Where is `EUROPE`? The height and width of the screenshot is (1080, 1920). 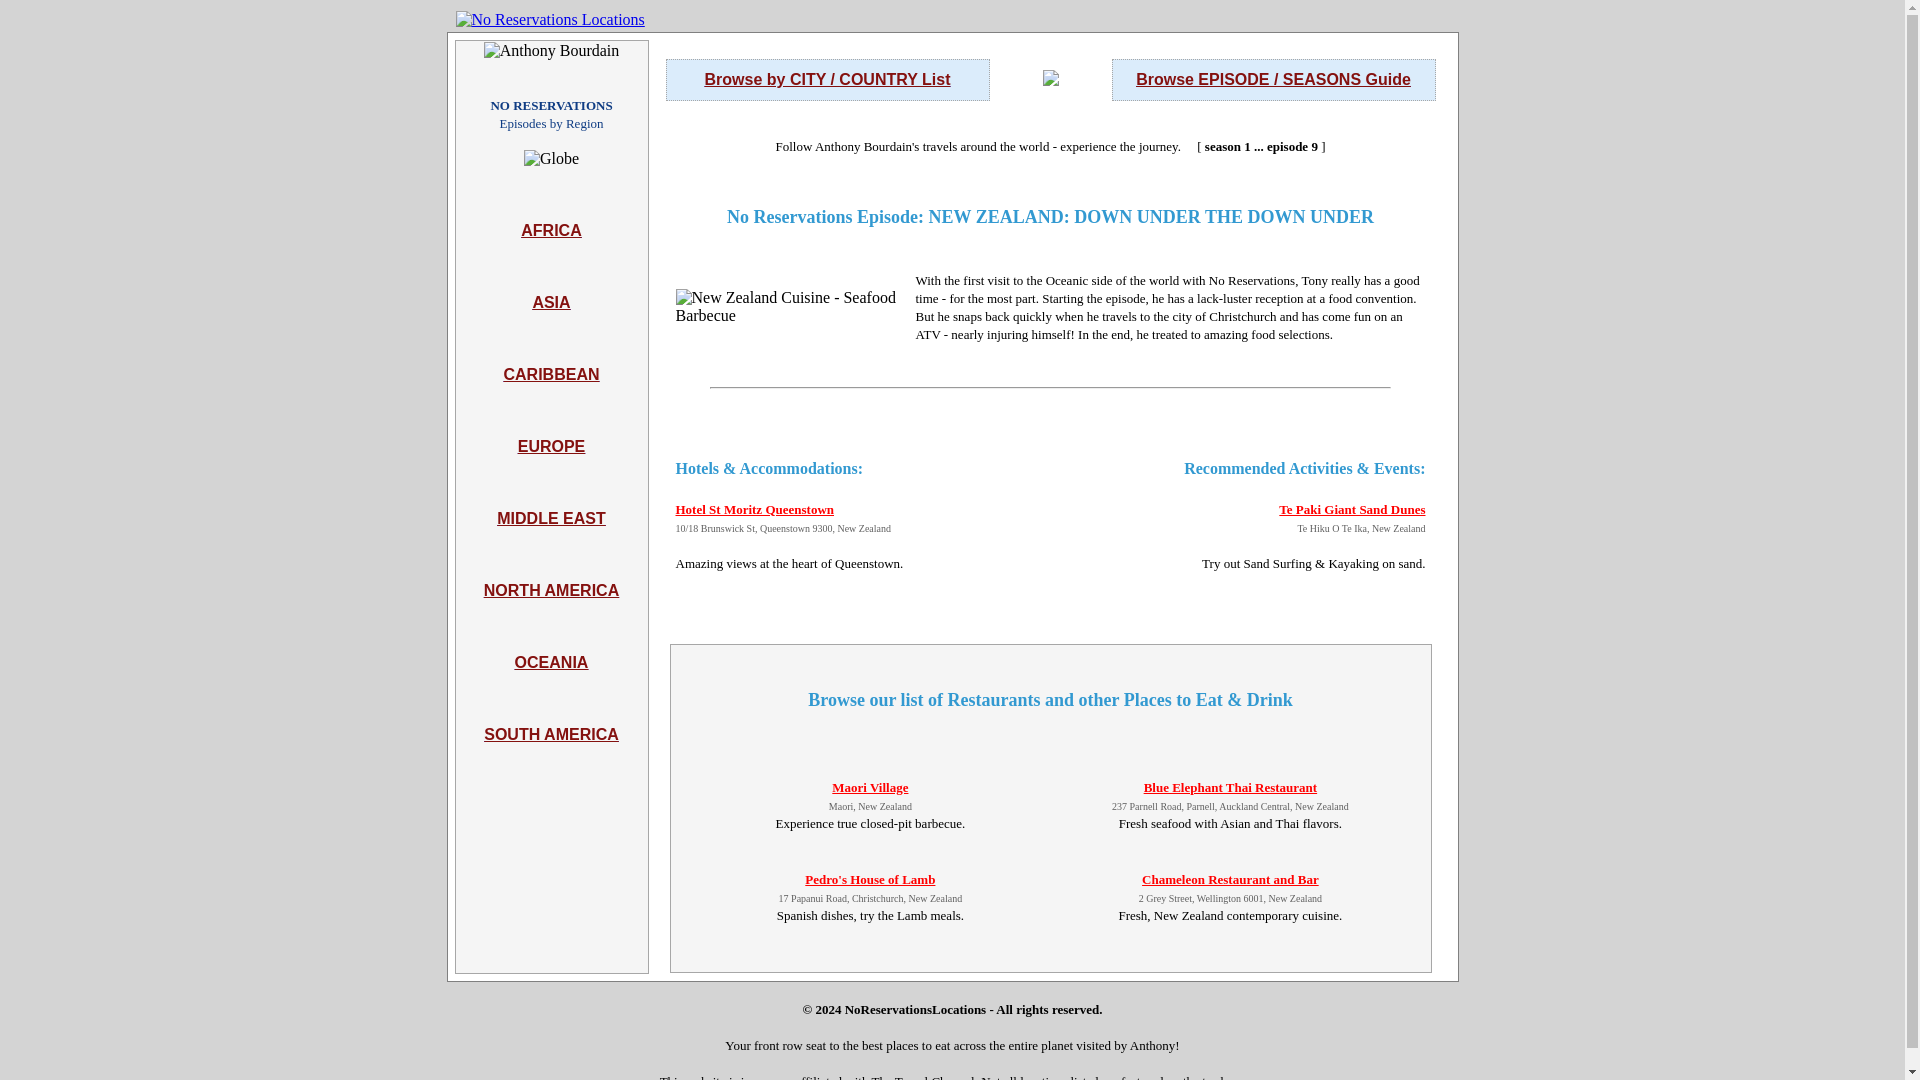 EUROPE is located at coordinates (552, 473).